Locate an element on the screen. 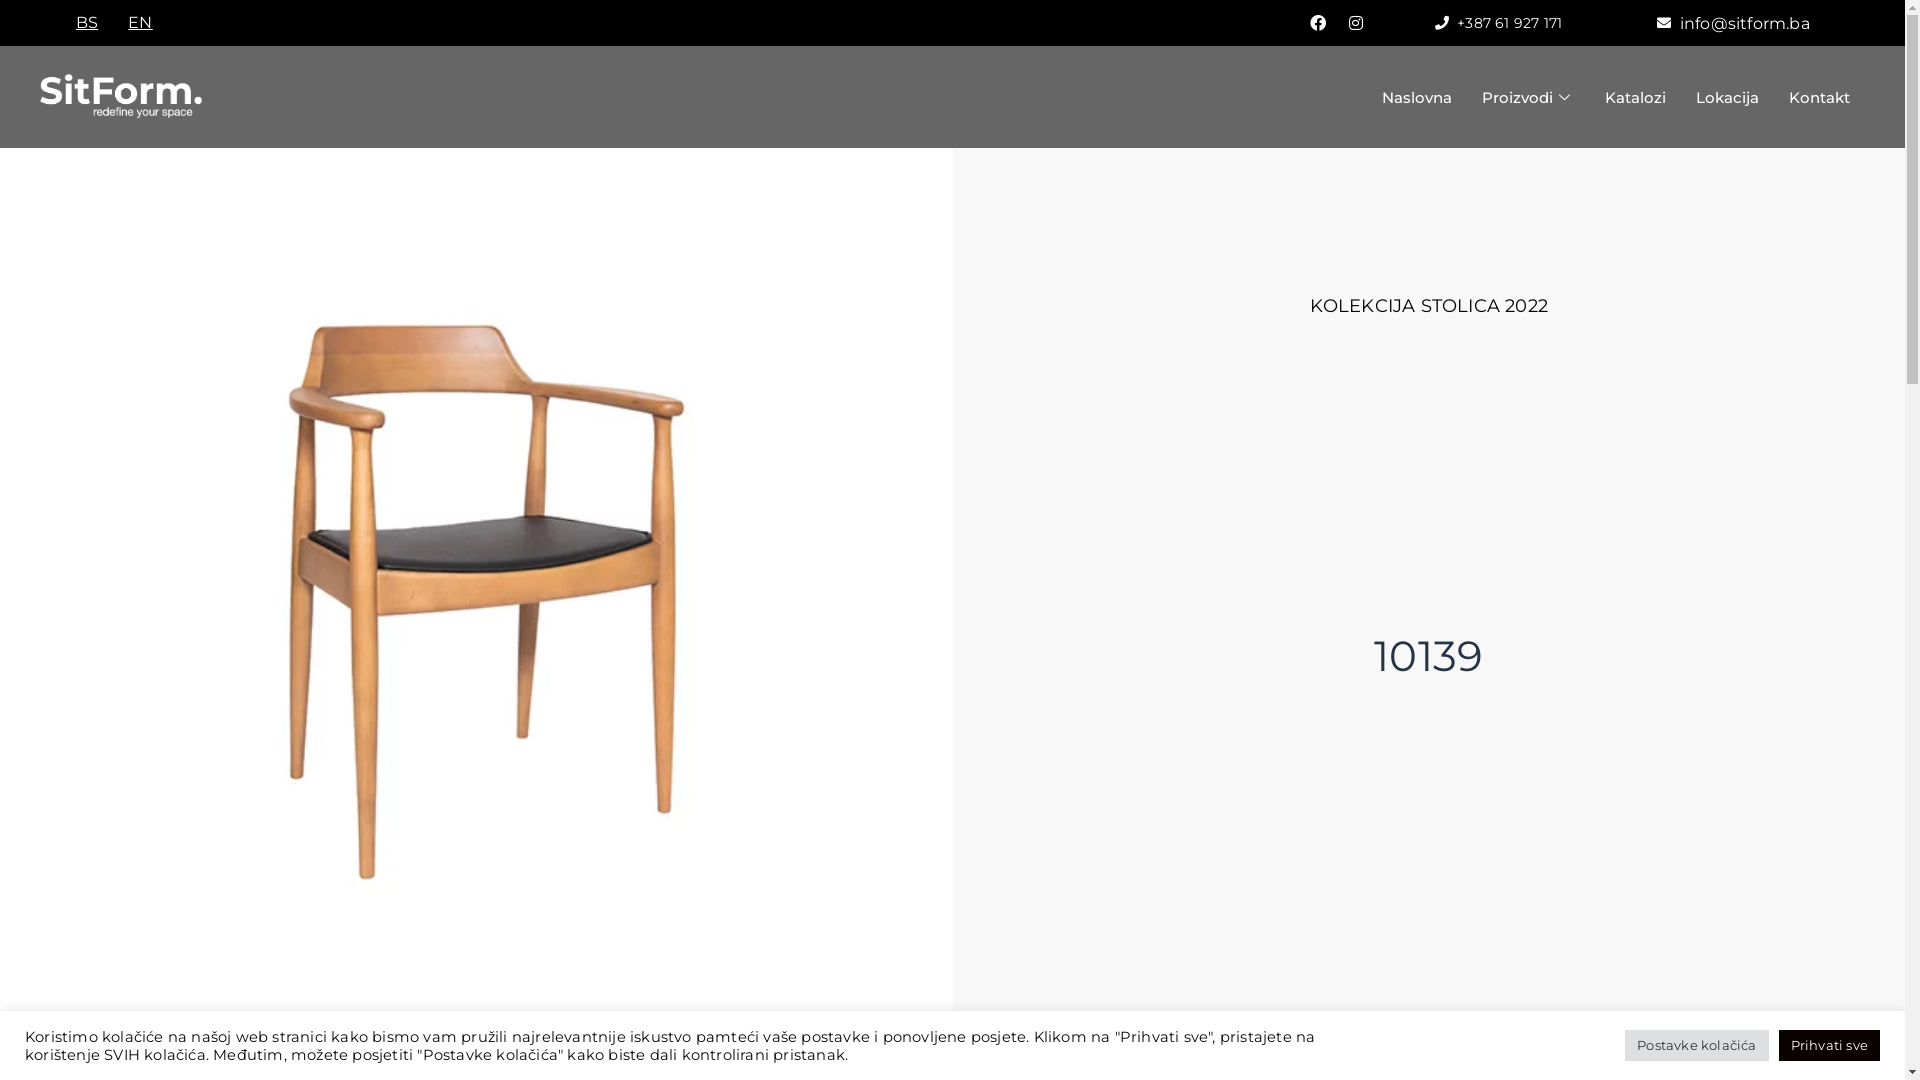  +387 61 927 171 is located at coordinates (1499, 22).